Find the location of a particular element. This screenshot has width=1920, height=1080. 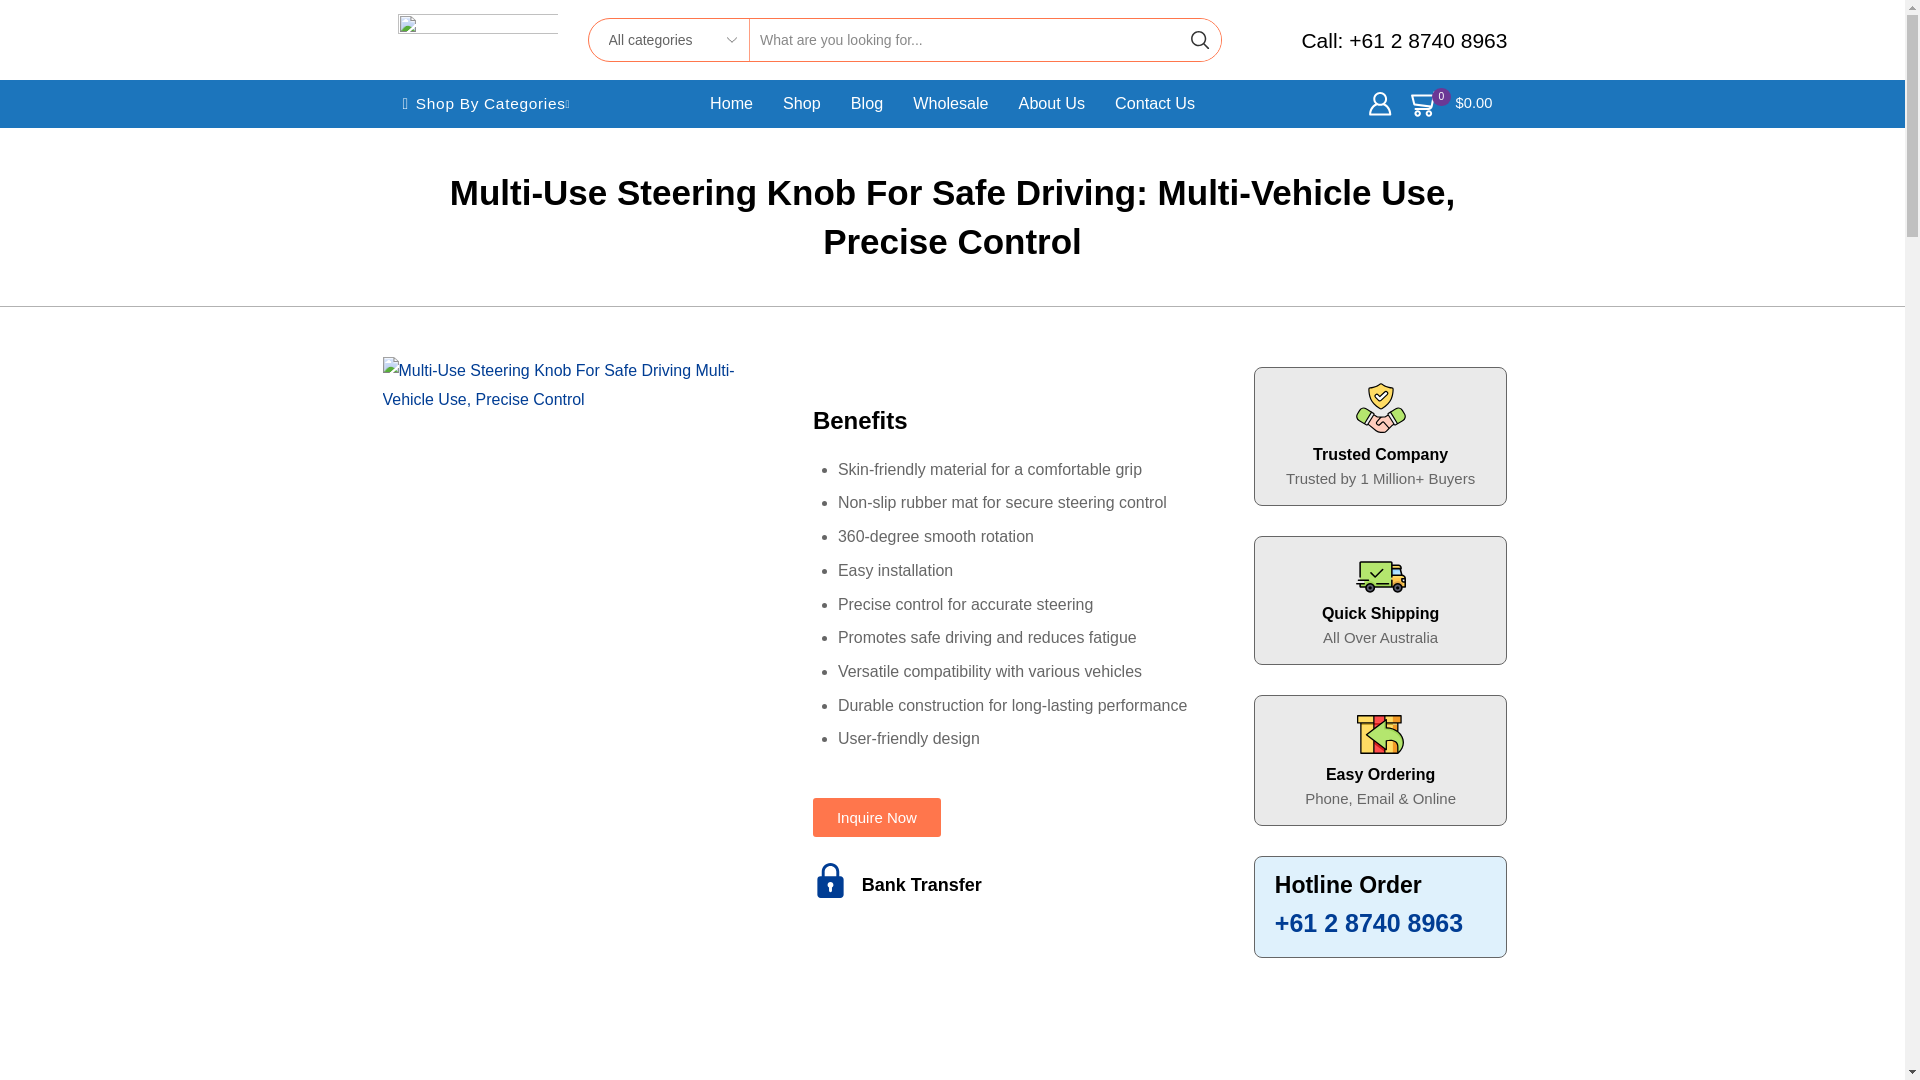

Blog is located at coordinates (866, 104).